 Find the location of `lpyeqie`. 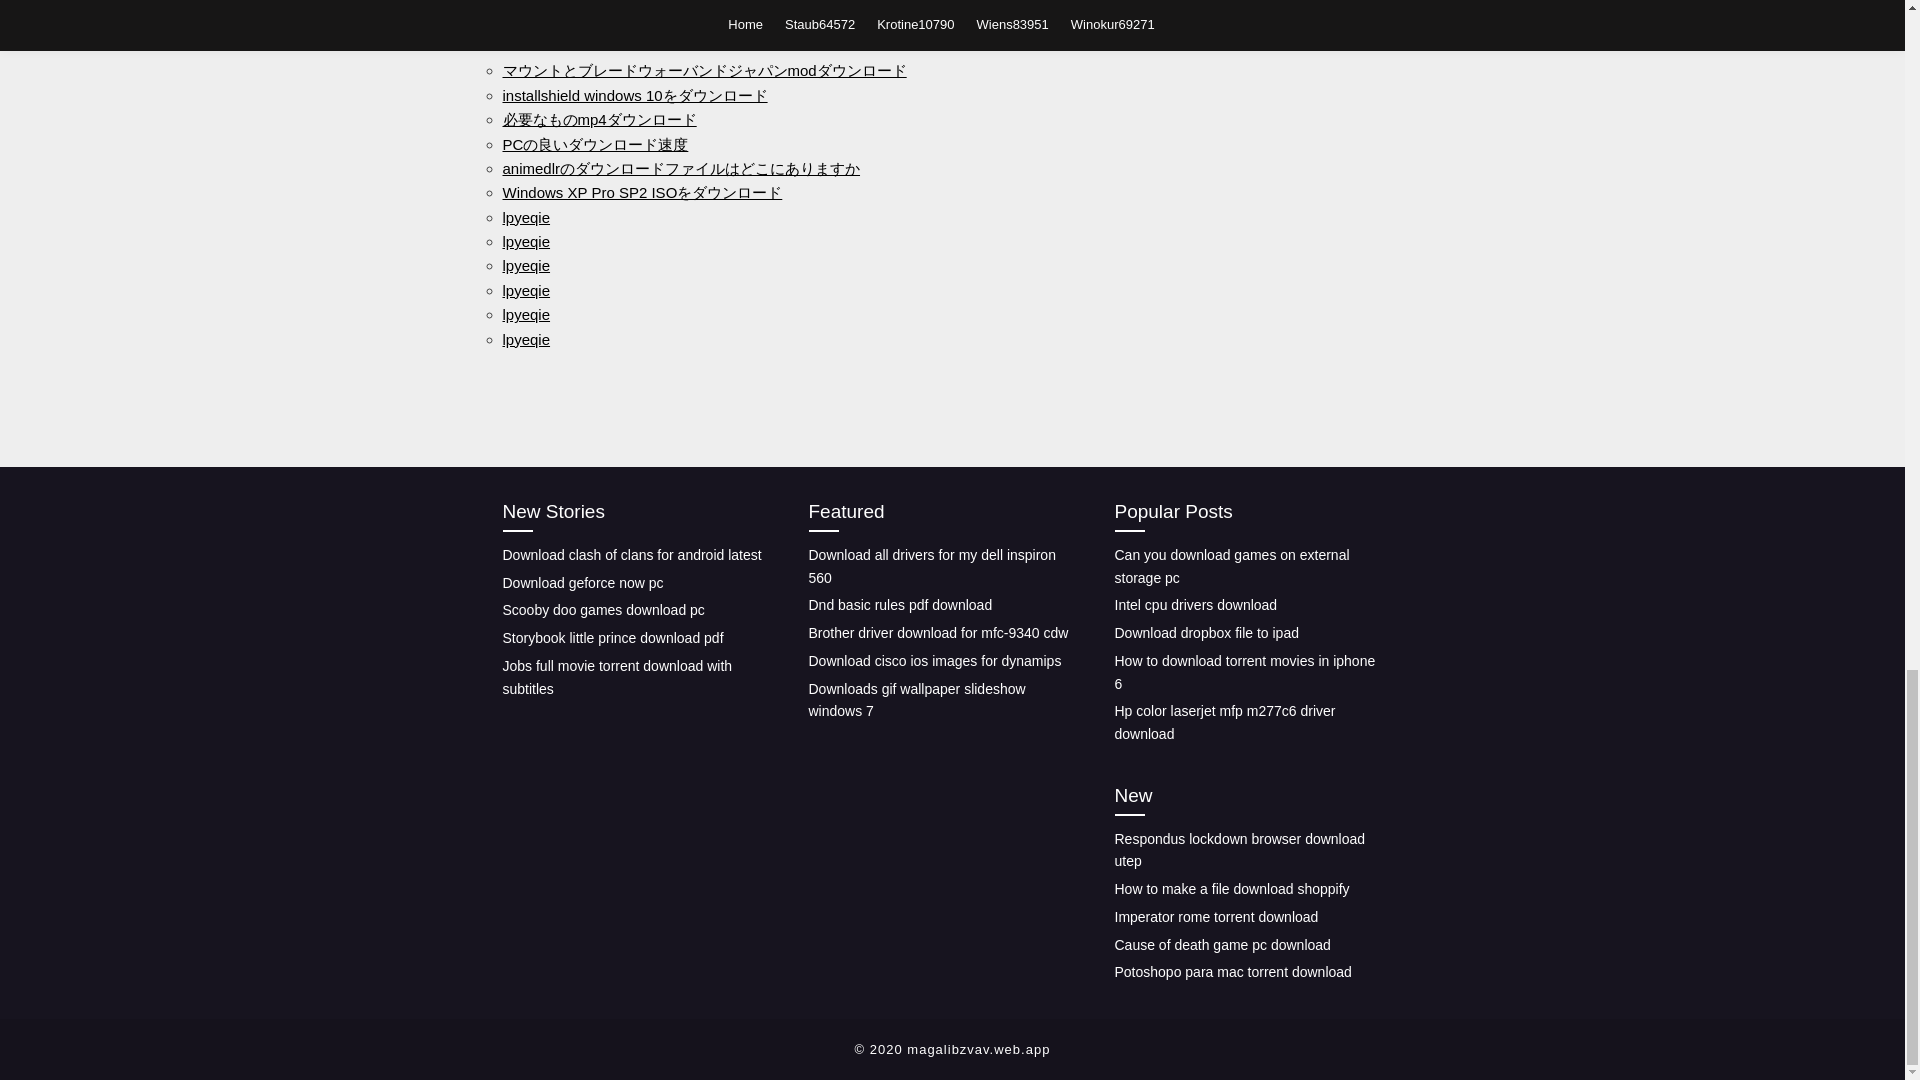

lpyeqie is located at coordinates (525, 338).